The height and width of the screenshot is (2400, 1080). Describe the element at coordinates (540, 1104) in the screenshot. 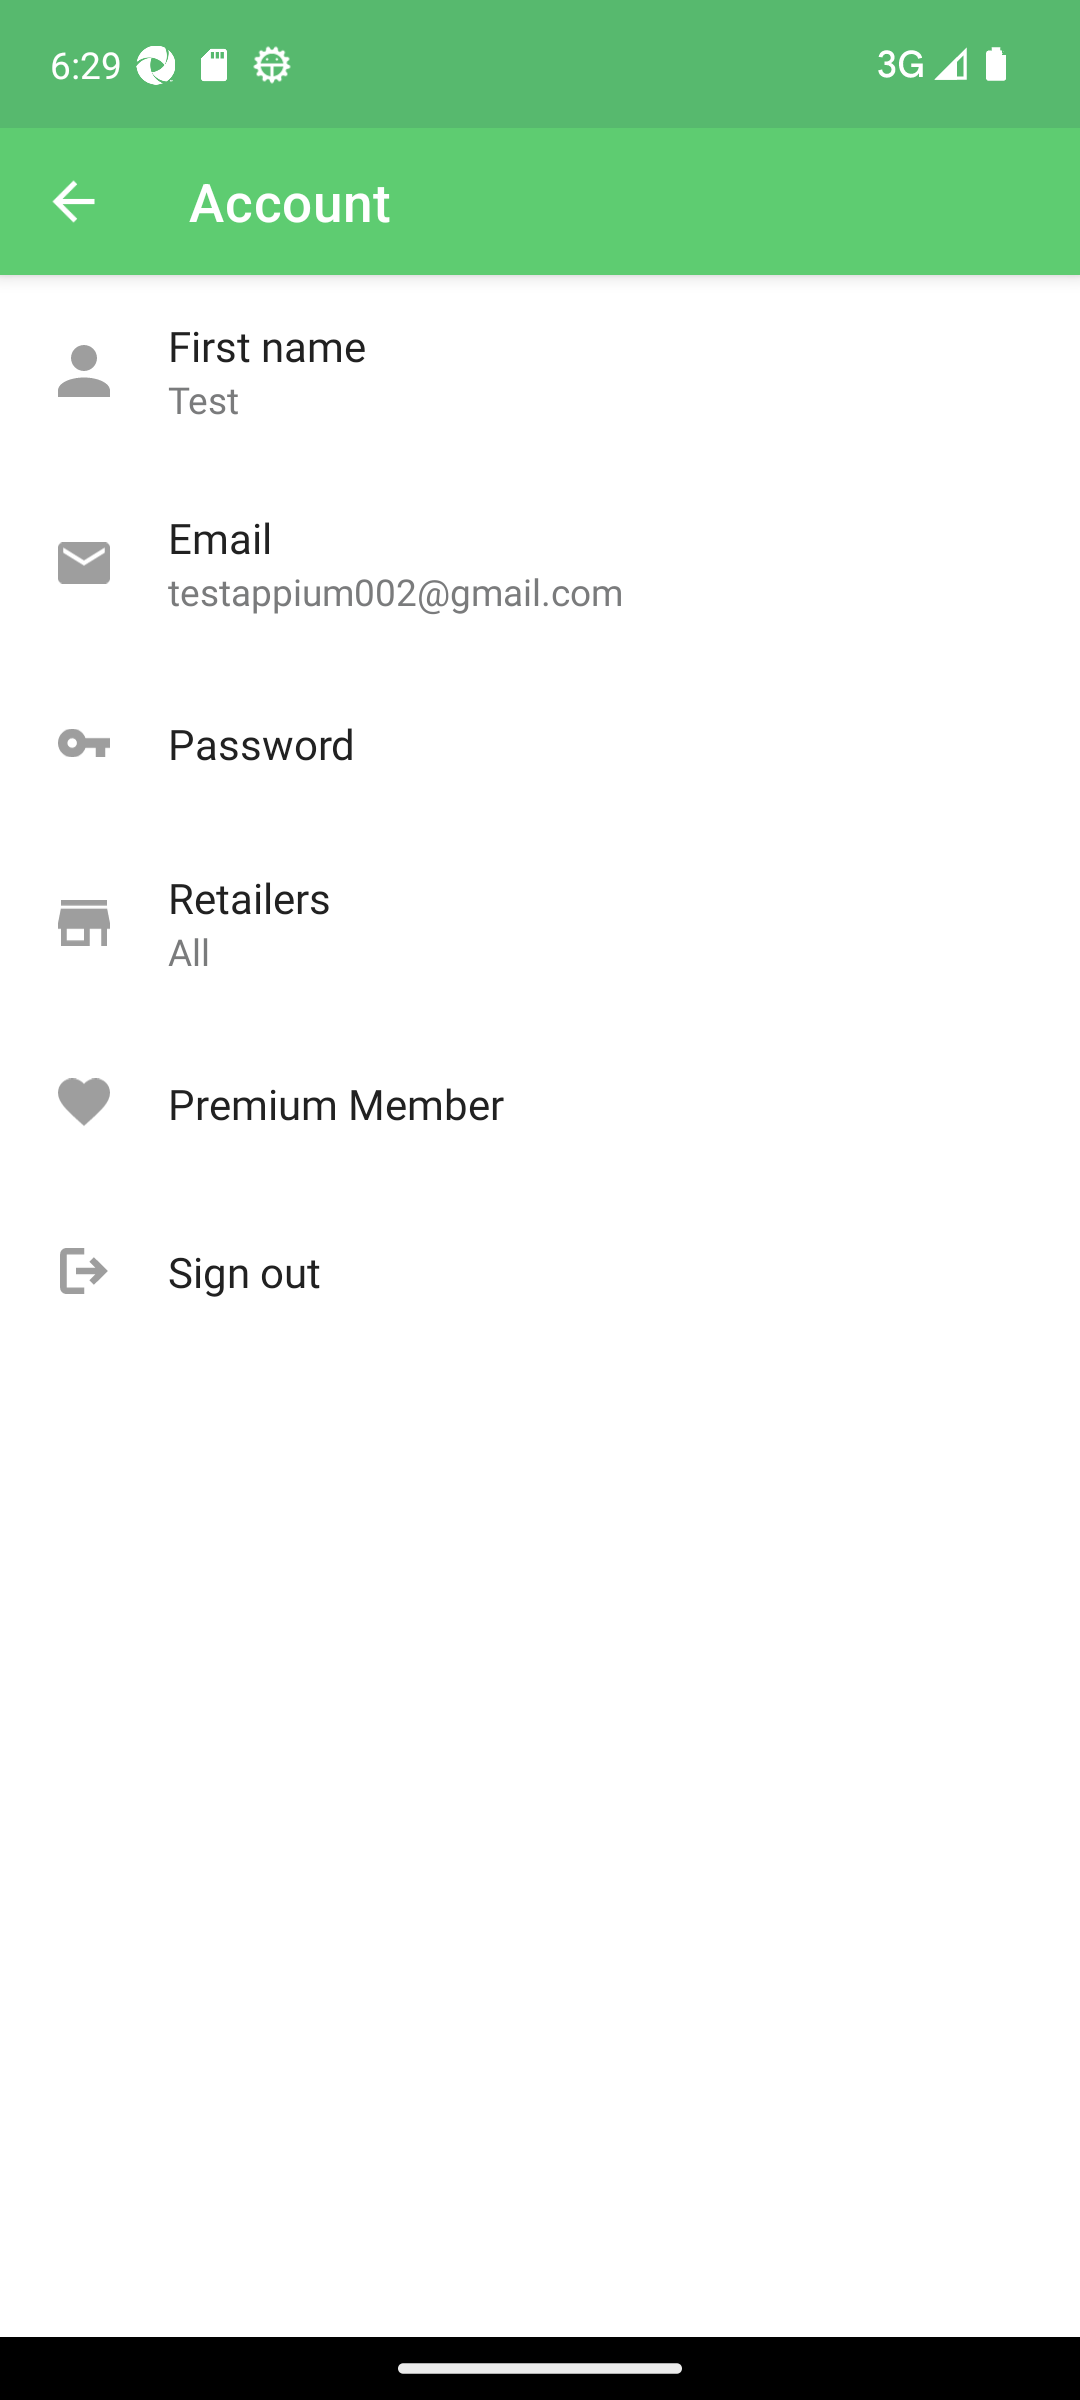

I see `Premium Member` at that location.